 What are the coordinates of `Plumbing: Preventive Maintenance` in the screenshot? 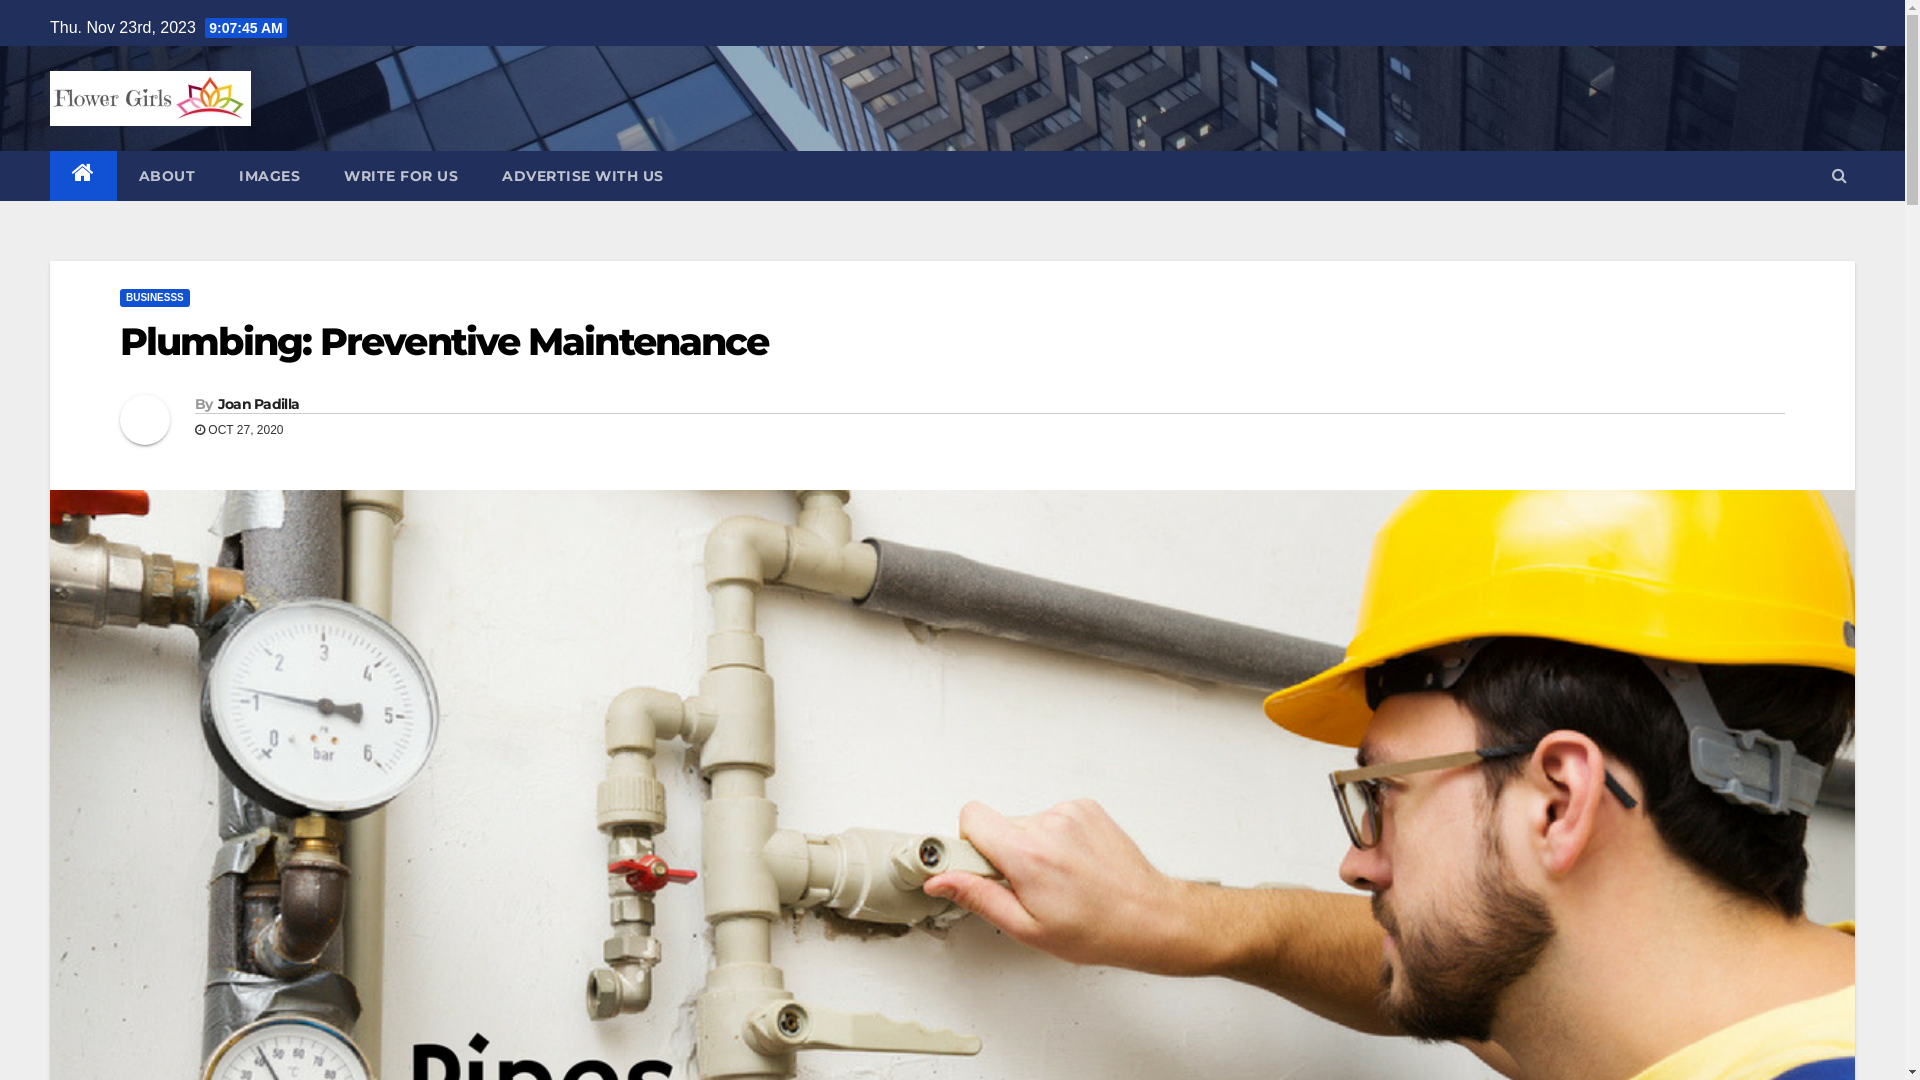 It's located at (444, 342).